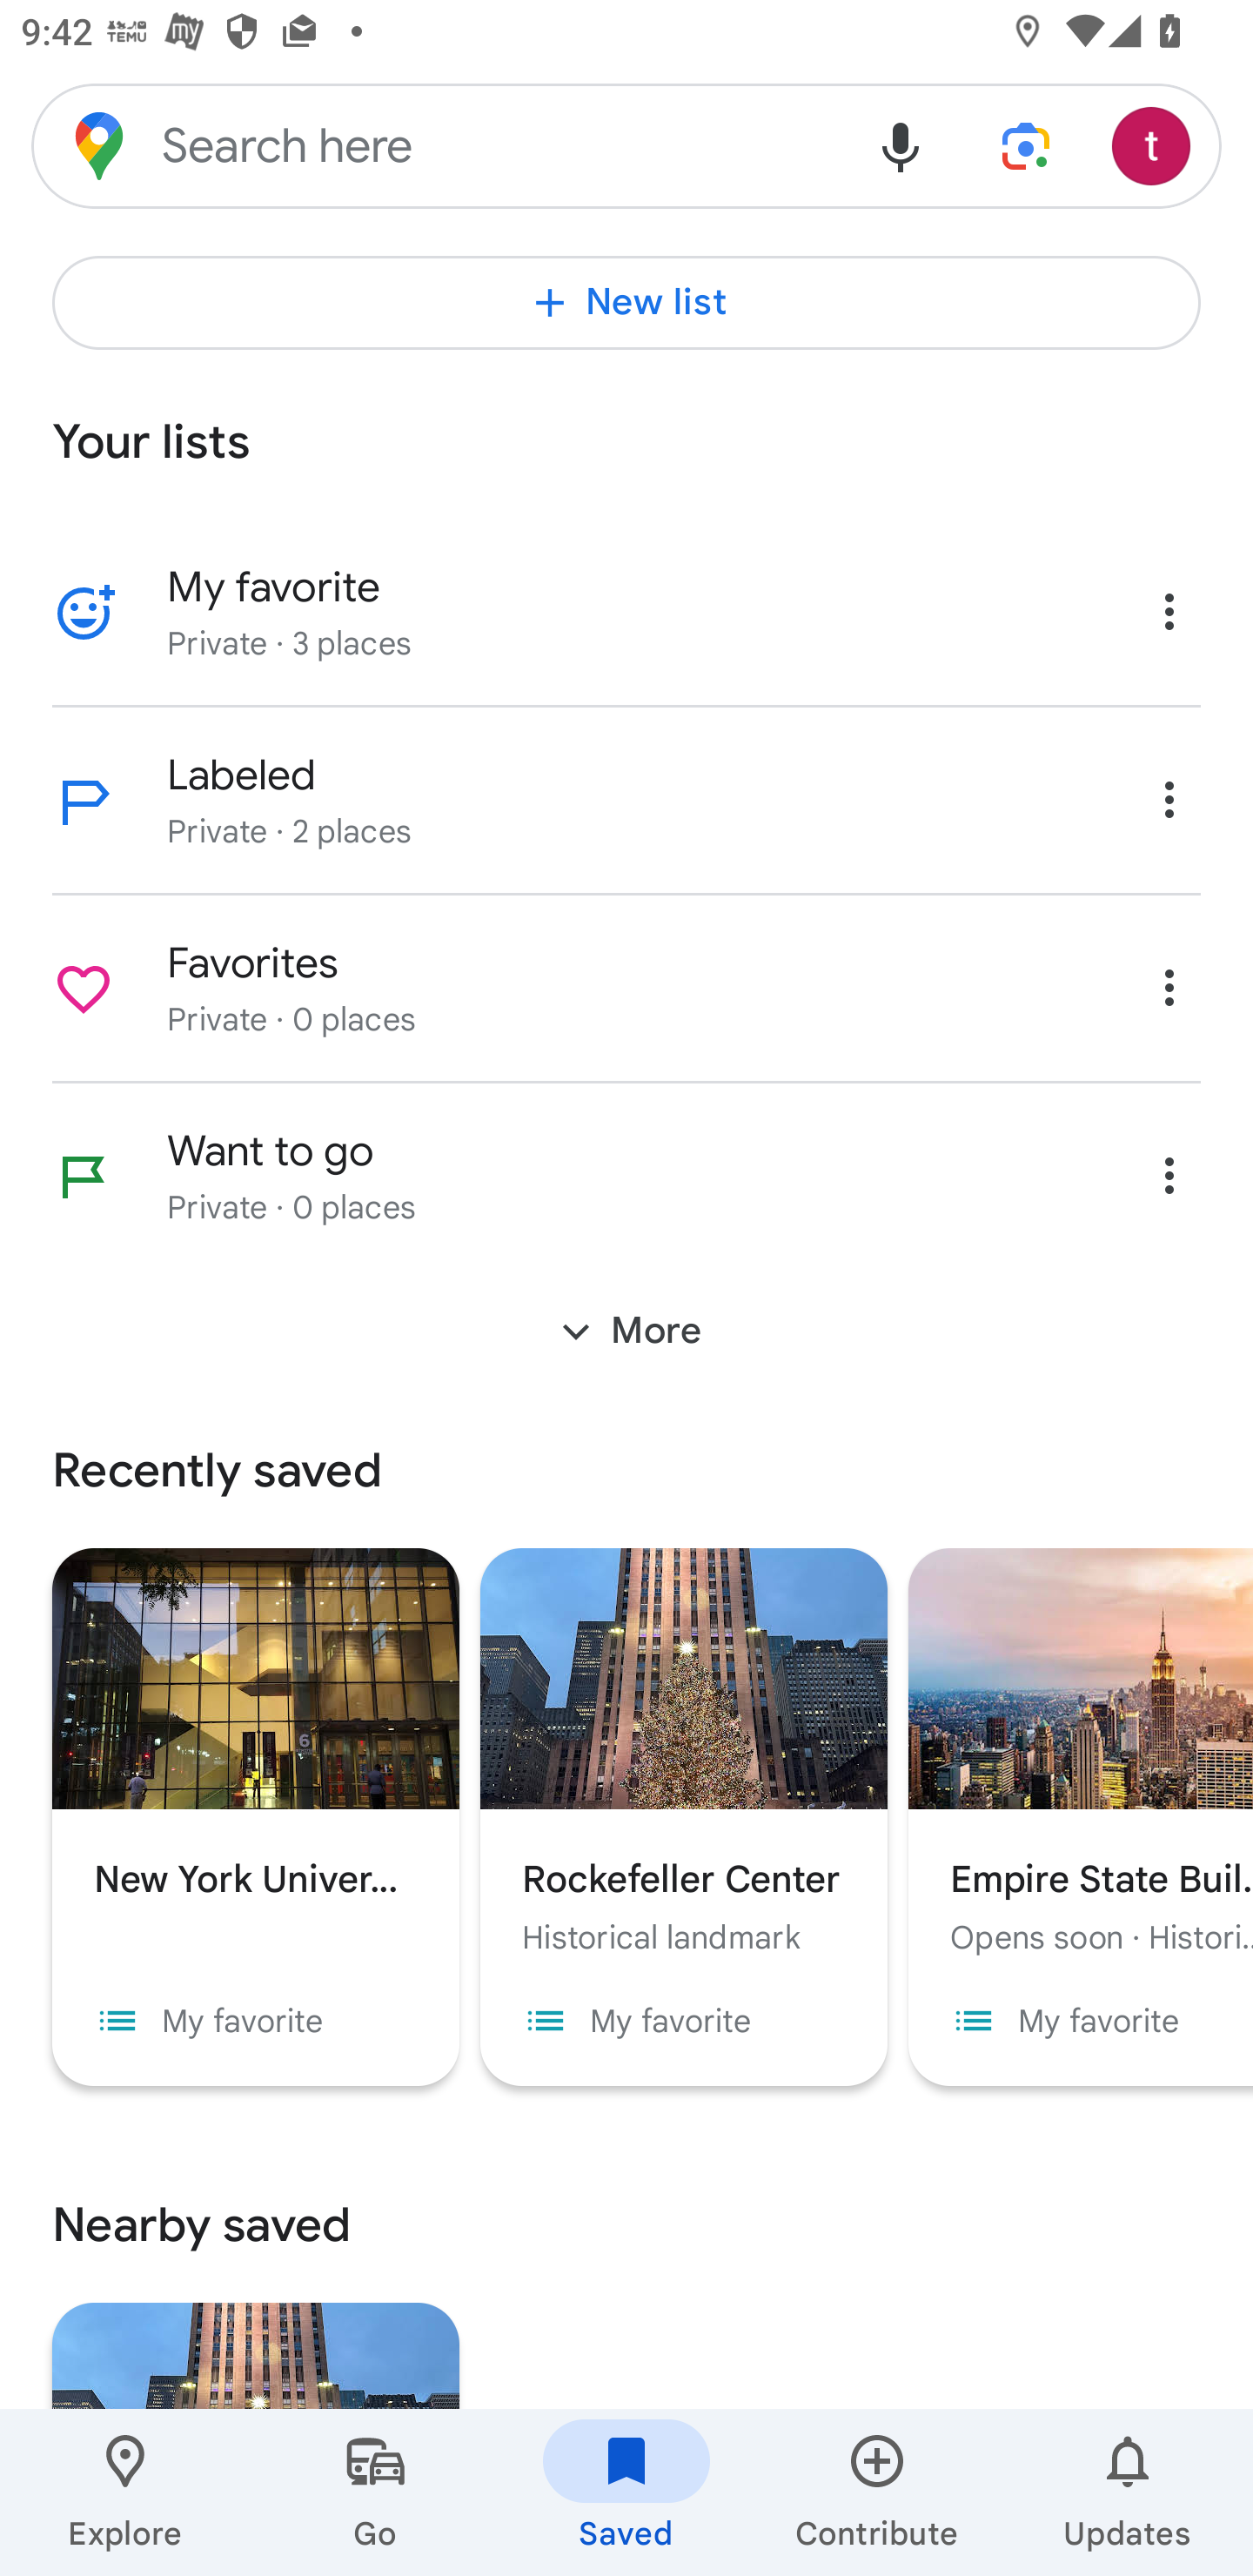 Image resolution: width=1253 pixels, height=2576 pixels. Describe the element at coordinates (84, 989) in the screenshot. I see `Edit list` at that location.